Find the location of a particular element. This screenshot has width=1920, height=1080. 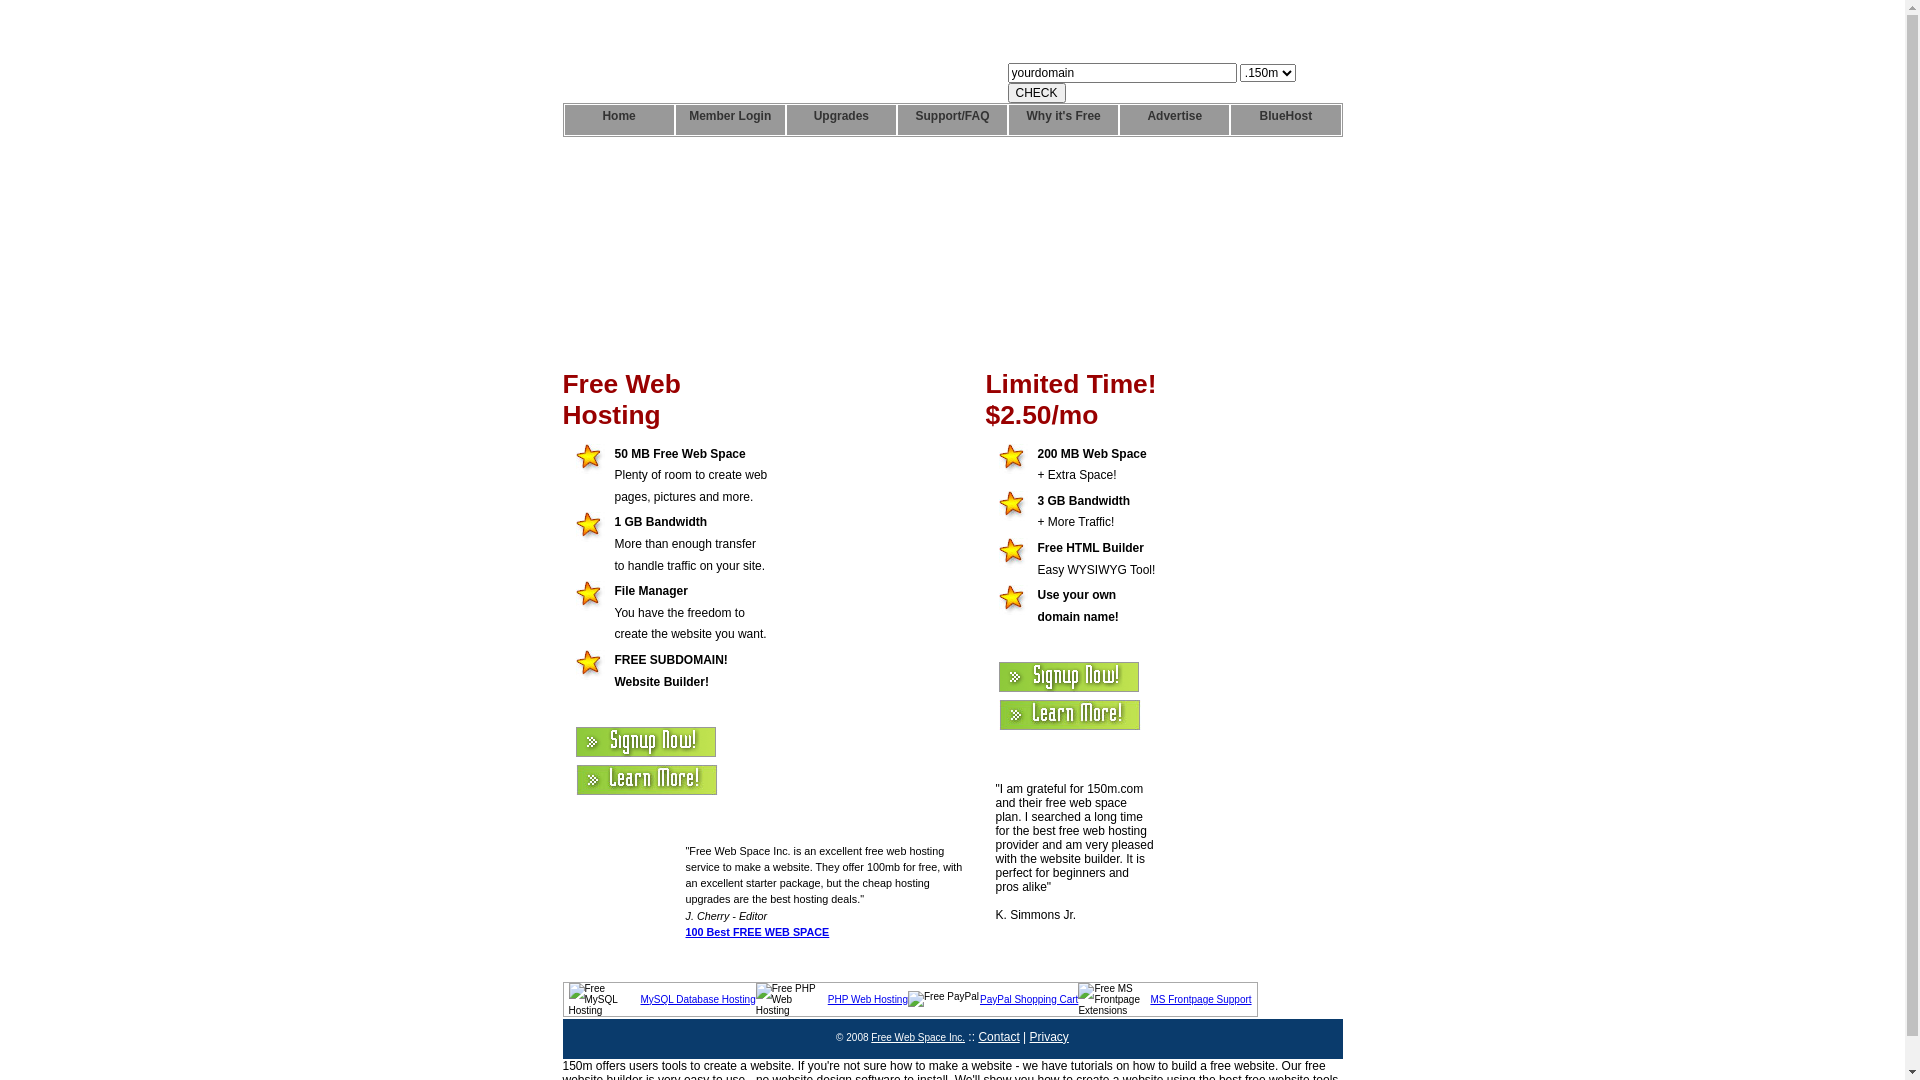

100 Best FREE WEB SPACE is located at coordinates (758, 932).